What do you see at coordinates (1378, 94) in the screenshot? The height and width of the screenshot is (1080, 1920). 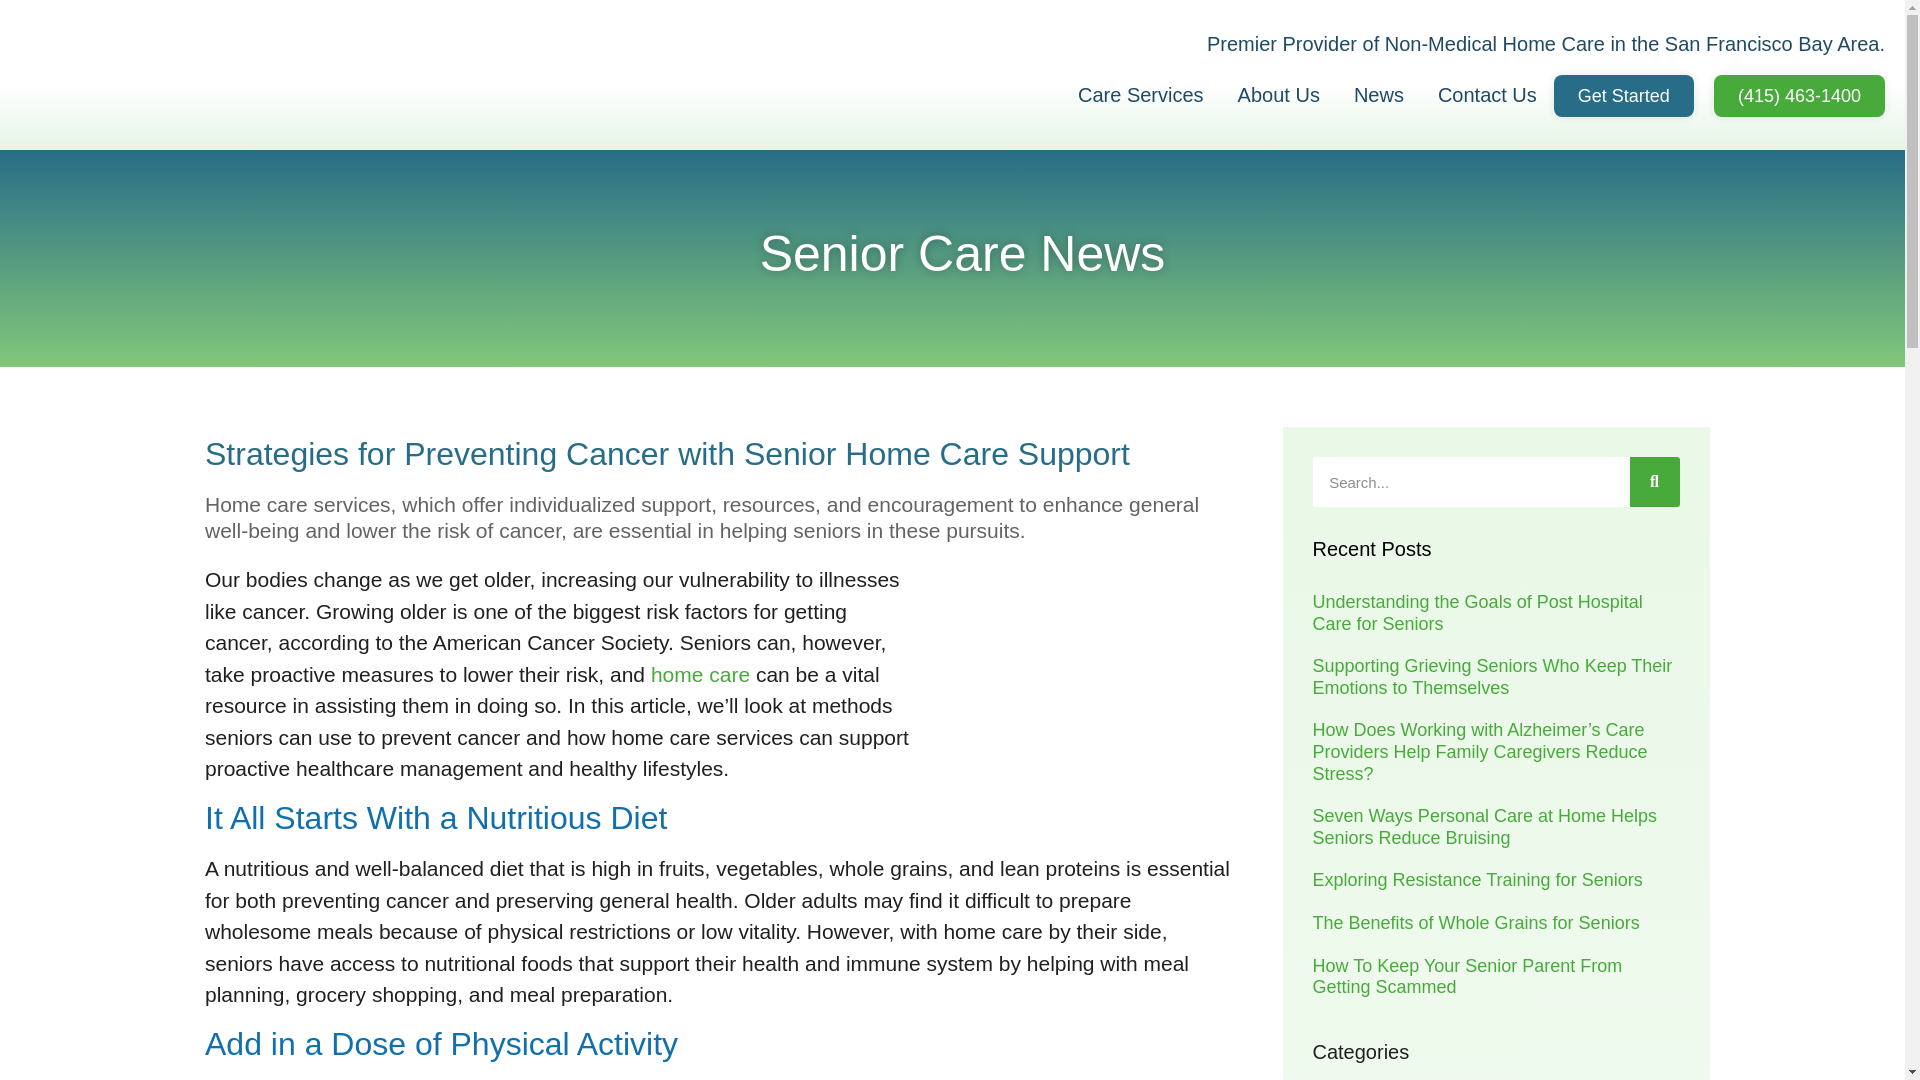 I see `News` at bounding box center [1378, 94].